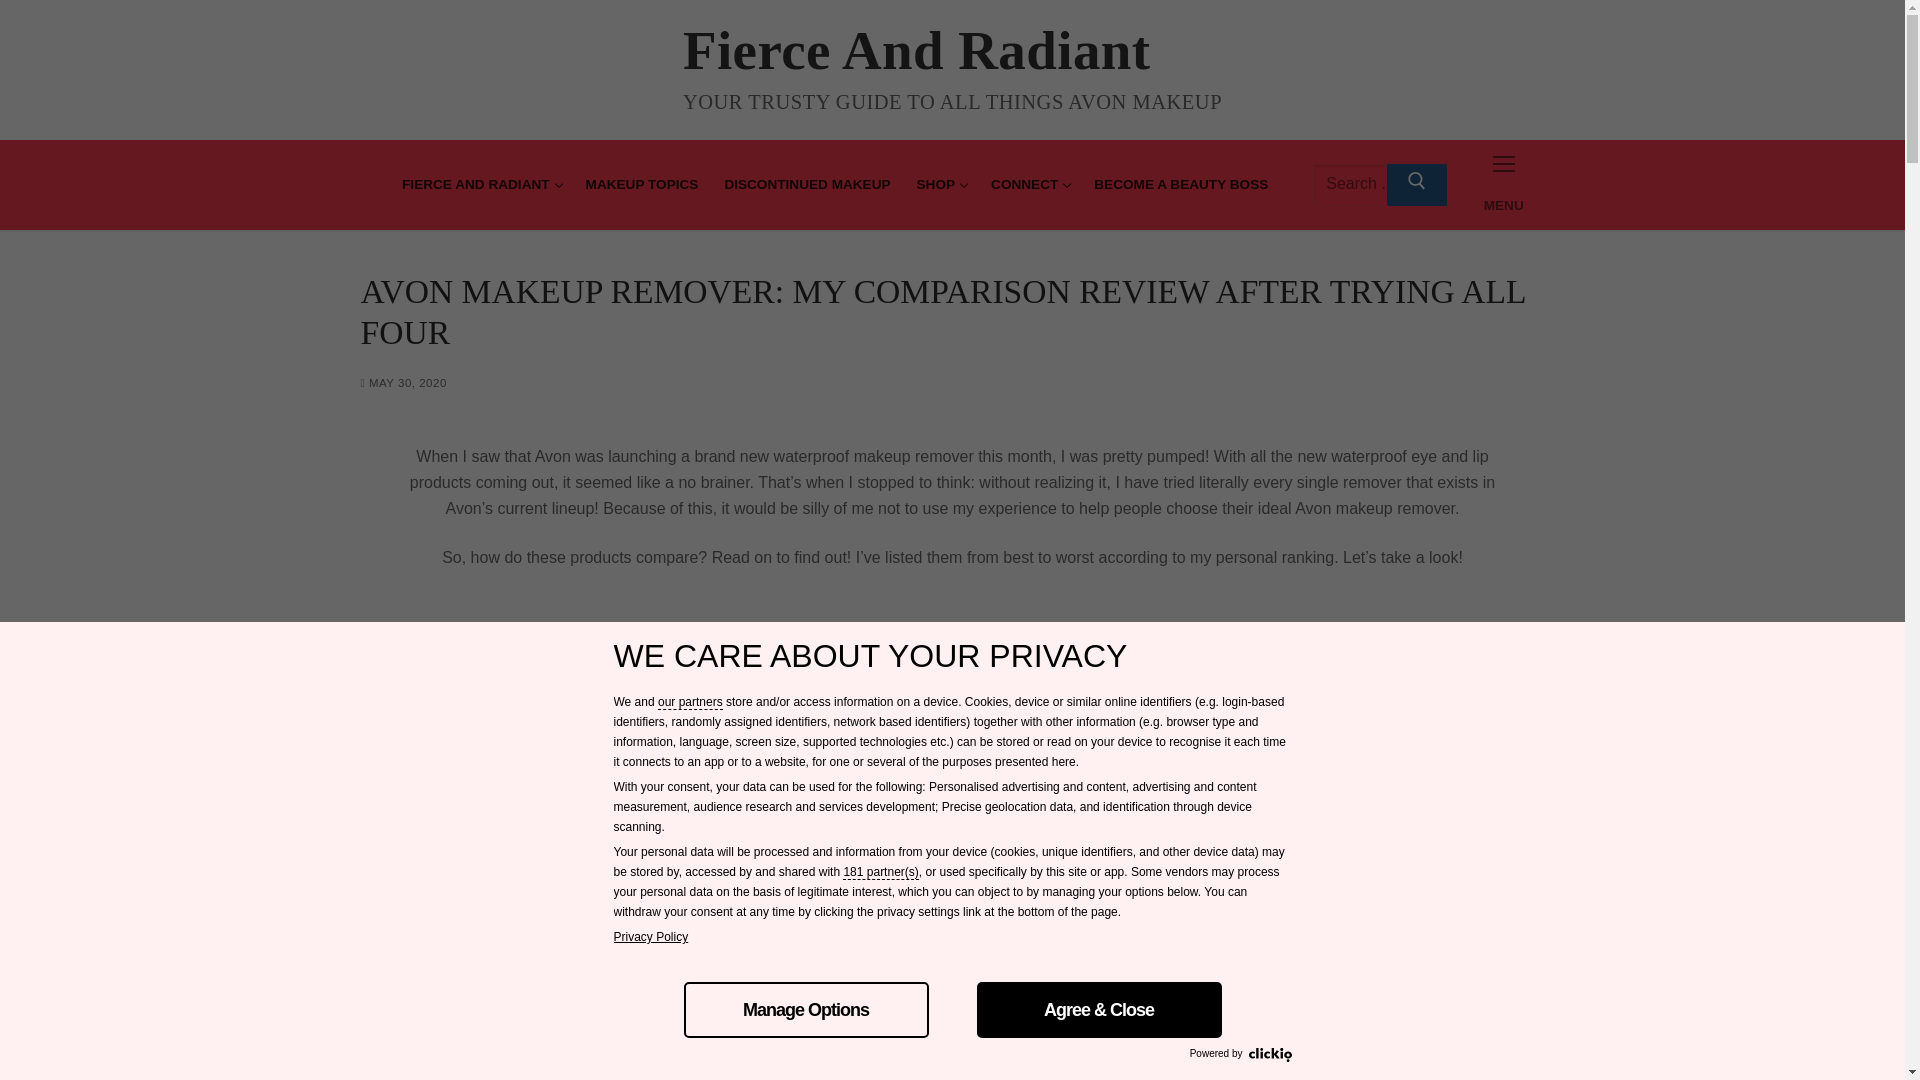 This screenshot has height=1080, width=1920. What do you see at coordinates (1028, 185) in the screenshot?
I see `Search for:` at bounding box center [1028, 185].